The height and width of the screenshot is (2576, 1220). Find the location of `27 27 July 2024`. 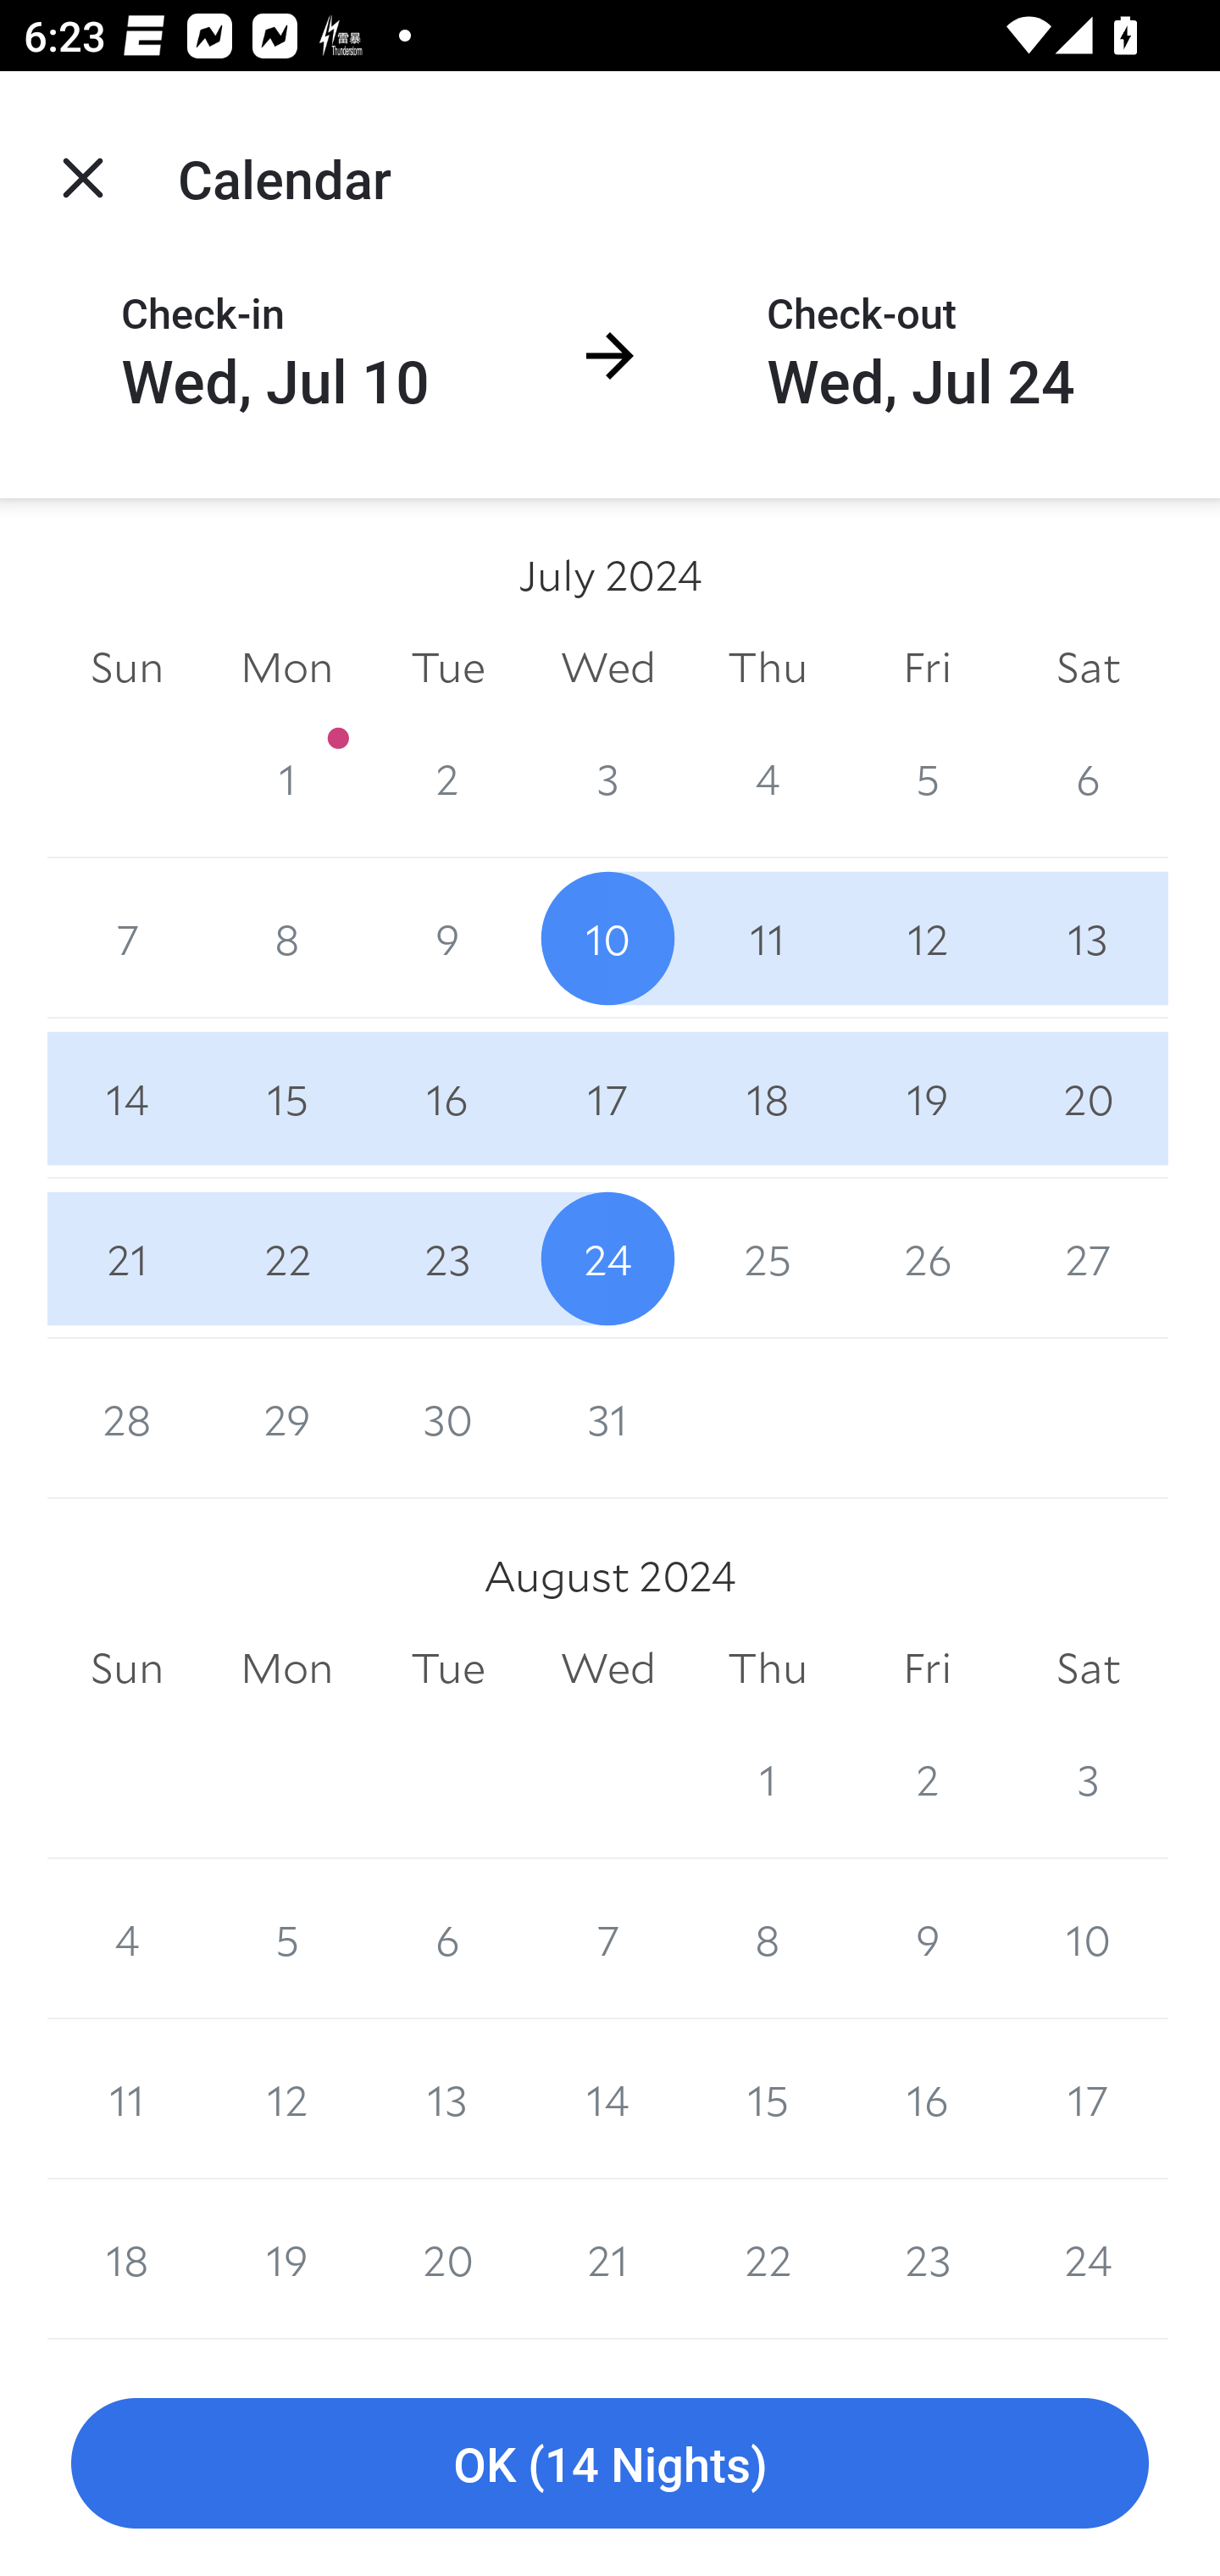

27 27 July 2024 is located at coordinates (1088, 1259).